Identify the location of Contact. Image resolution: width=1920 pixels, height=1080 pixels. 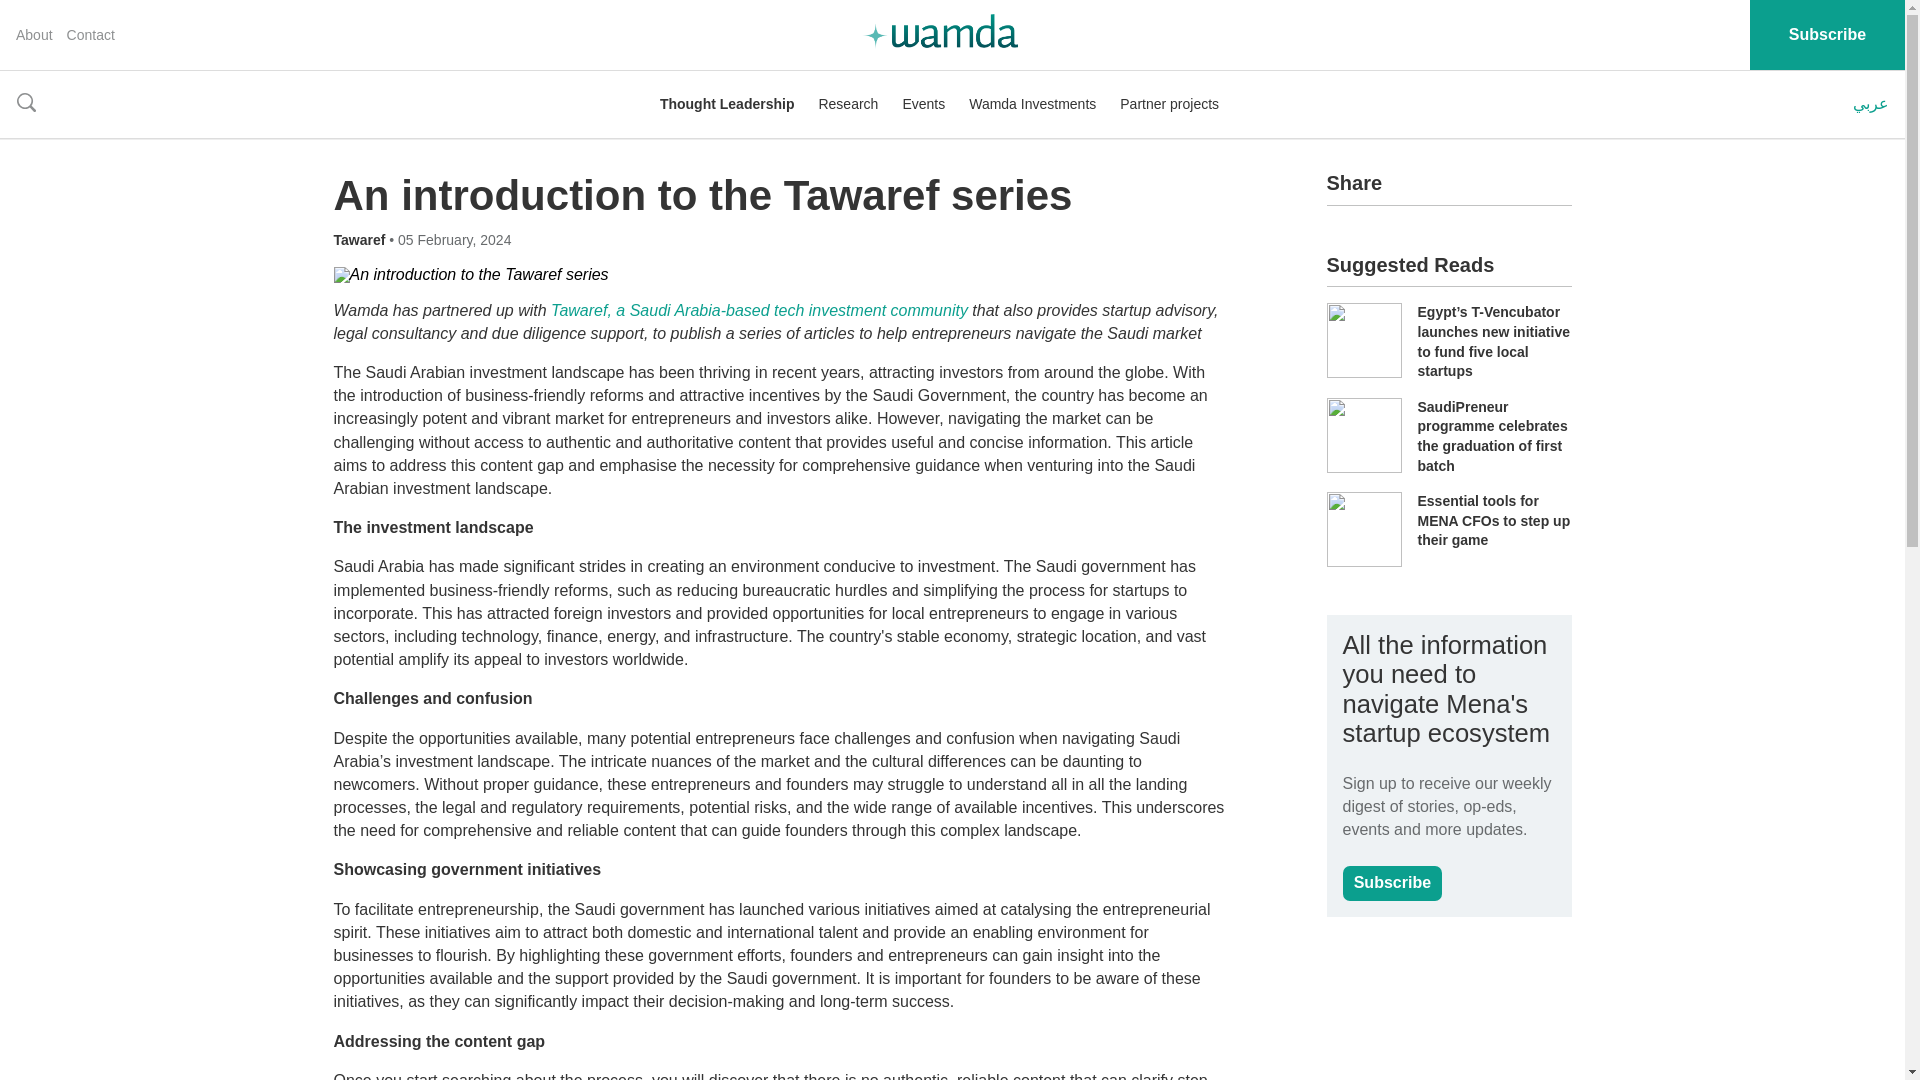
(91, 35).